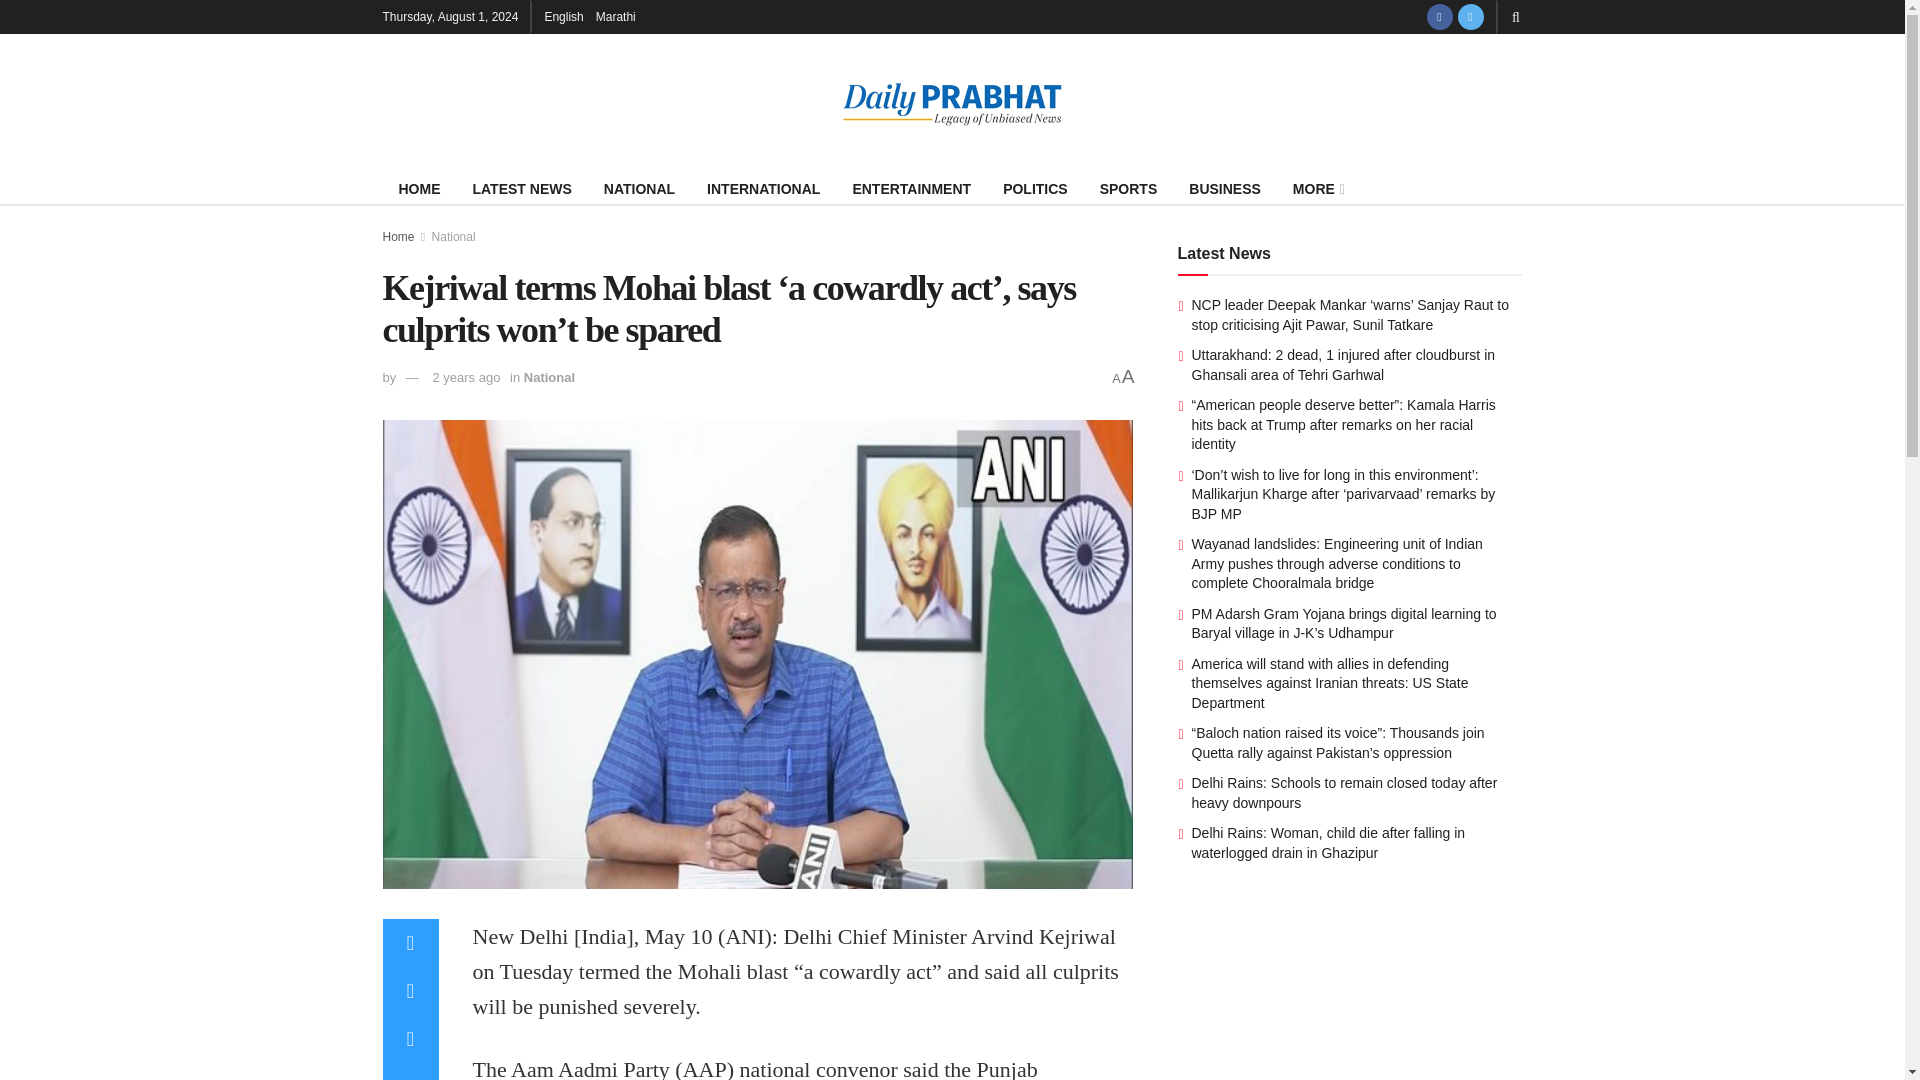  What do you see at coordinates (1224, 188) in the screenshot?
I see `BUSINESS` at bounding box center [1224, 188].